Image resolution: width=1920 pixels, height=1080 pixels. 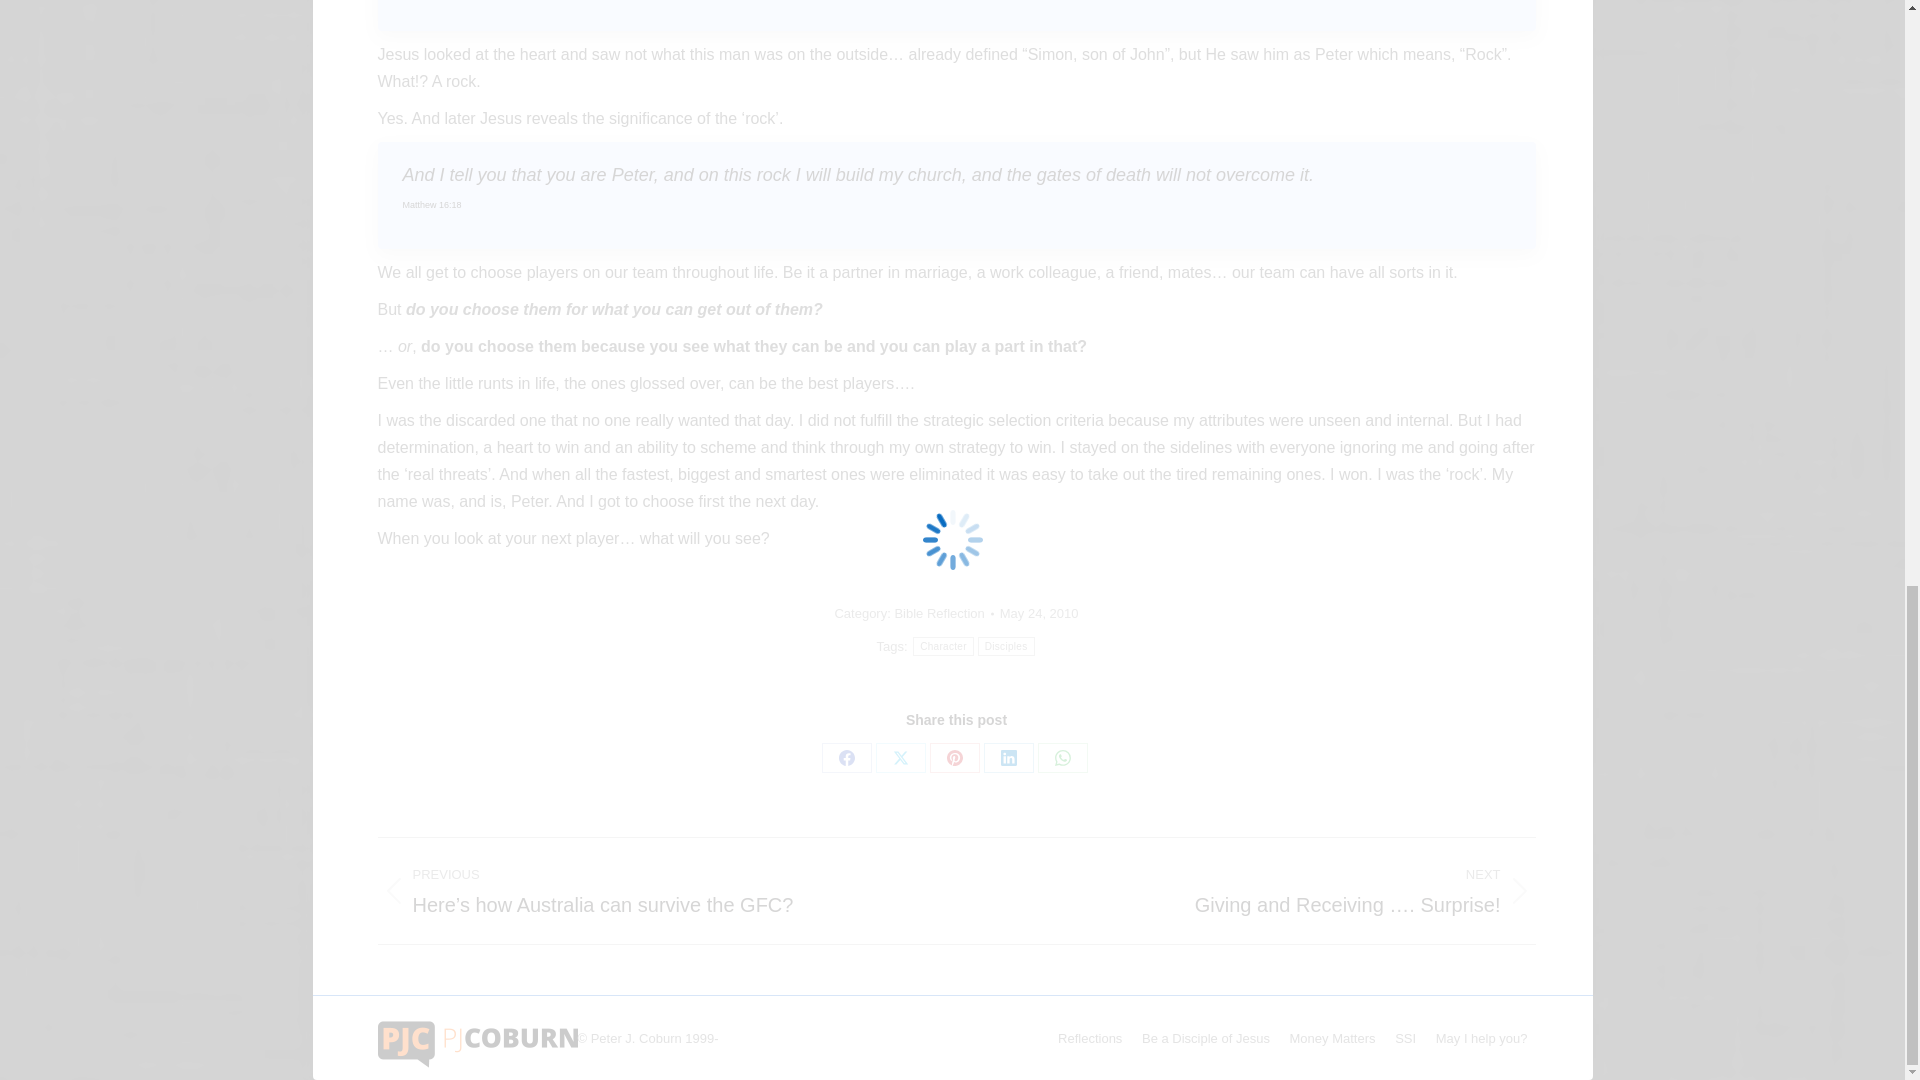 What do you see at coordinates (846, 758) in the screenshot?
I see `Facebook` at bounding box center [846, 758].